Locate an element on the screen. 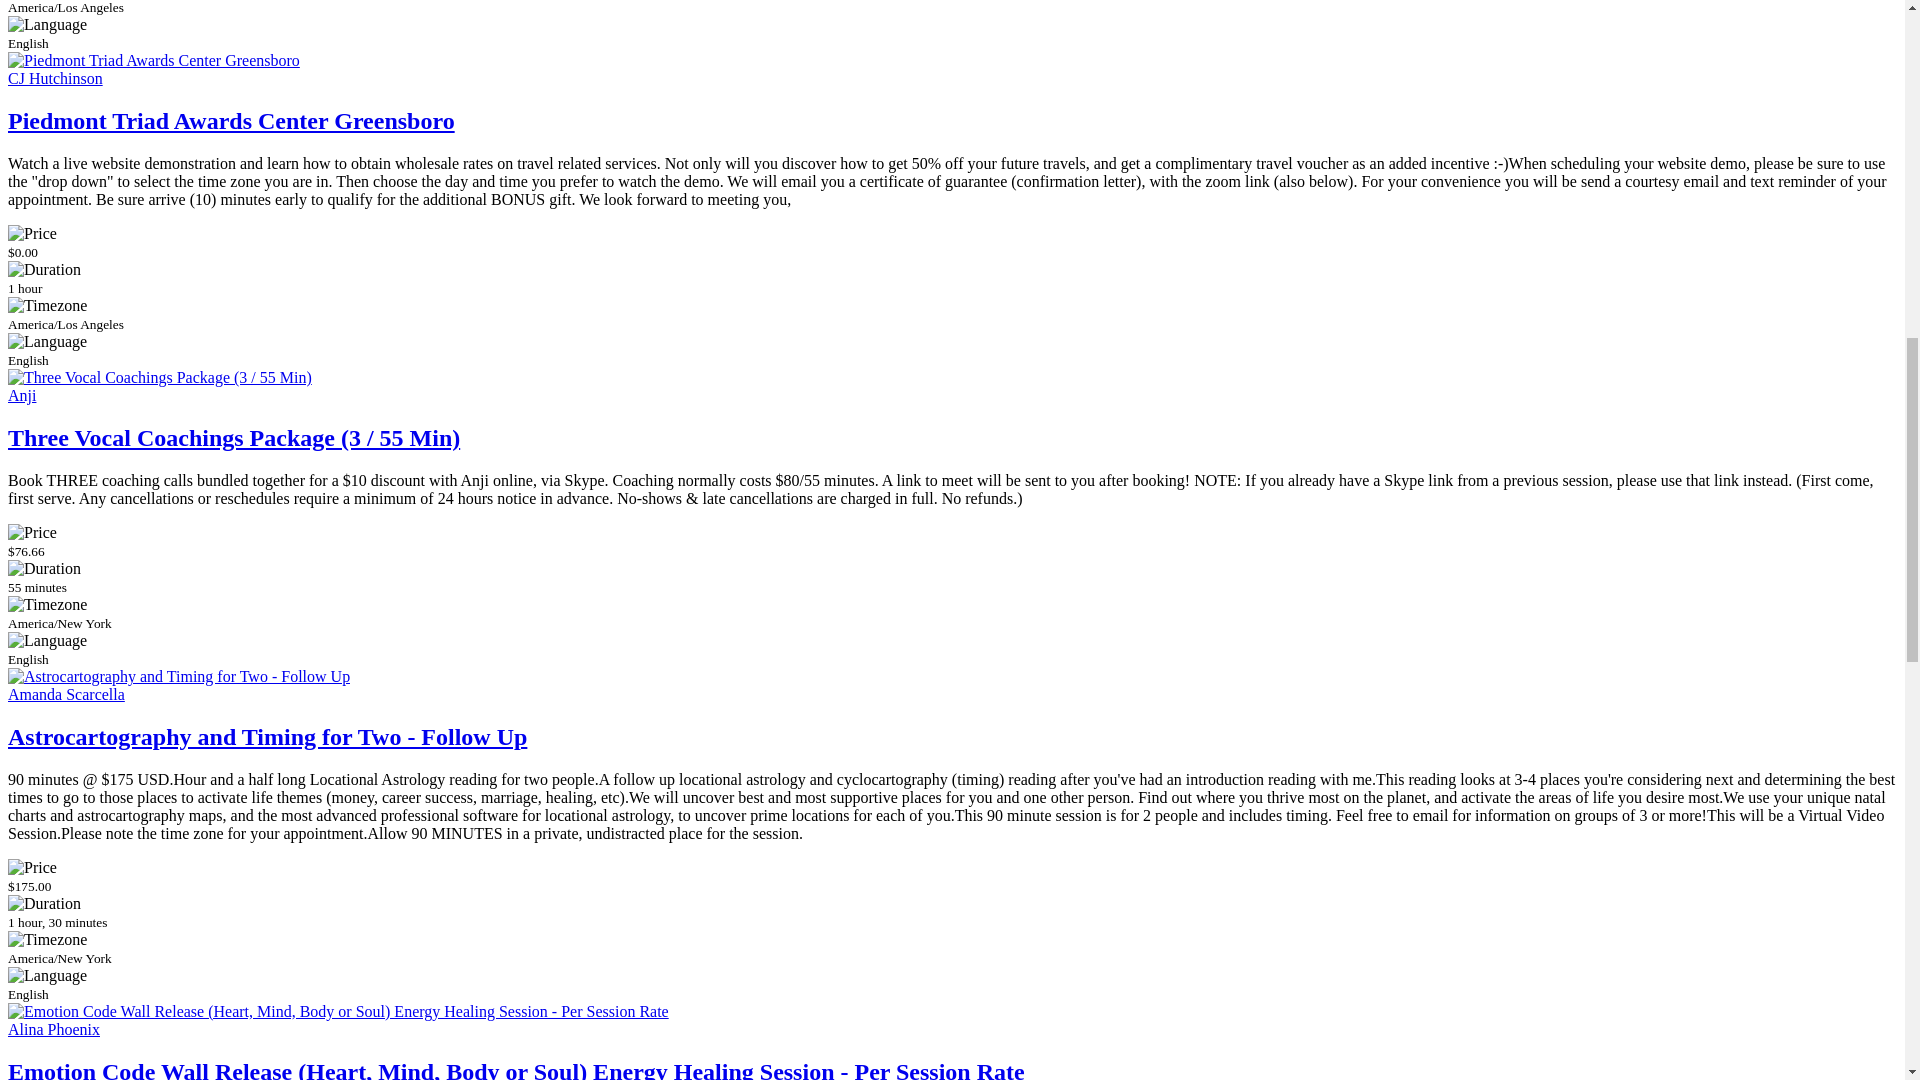  Astrocartography and Timing for Two - Follow Up is located at coordinates (266, 736).